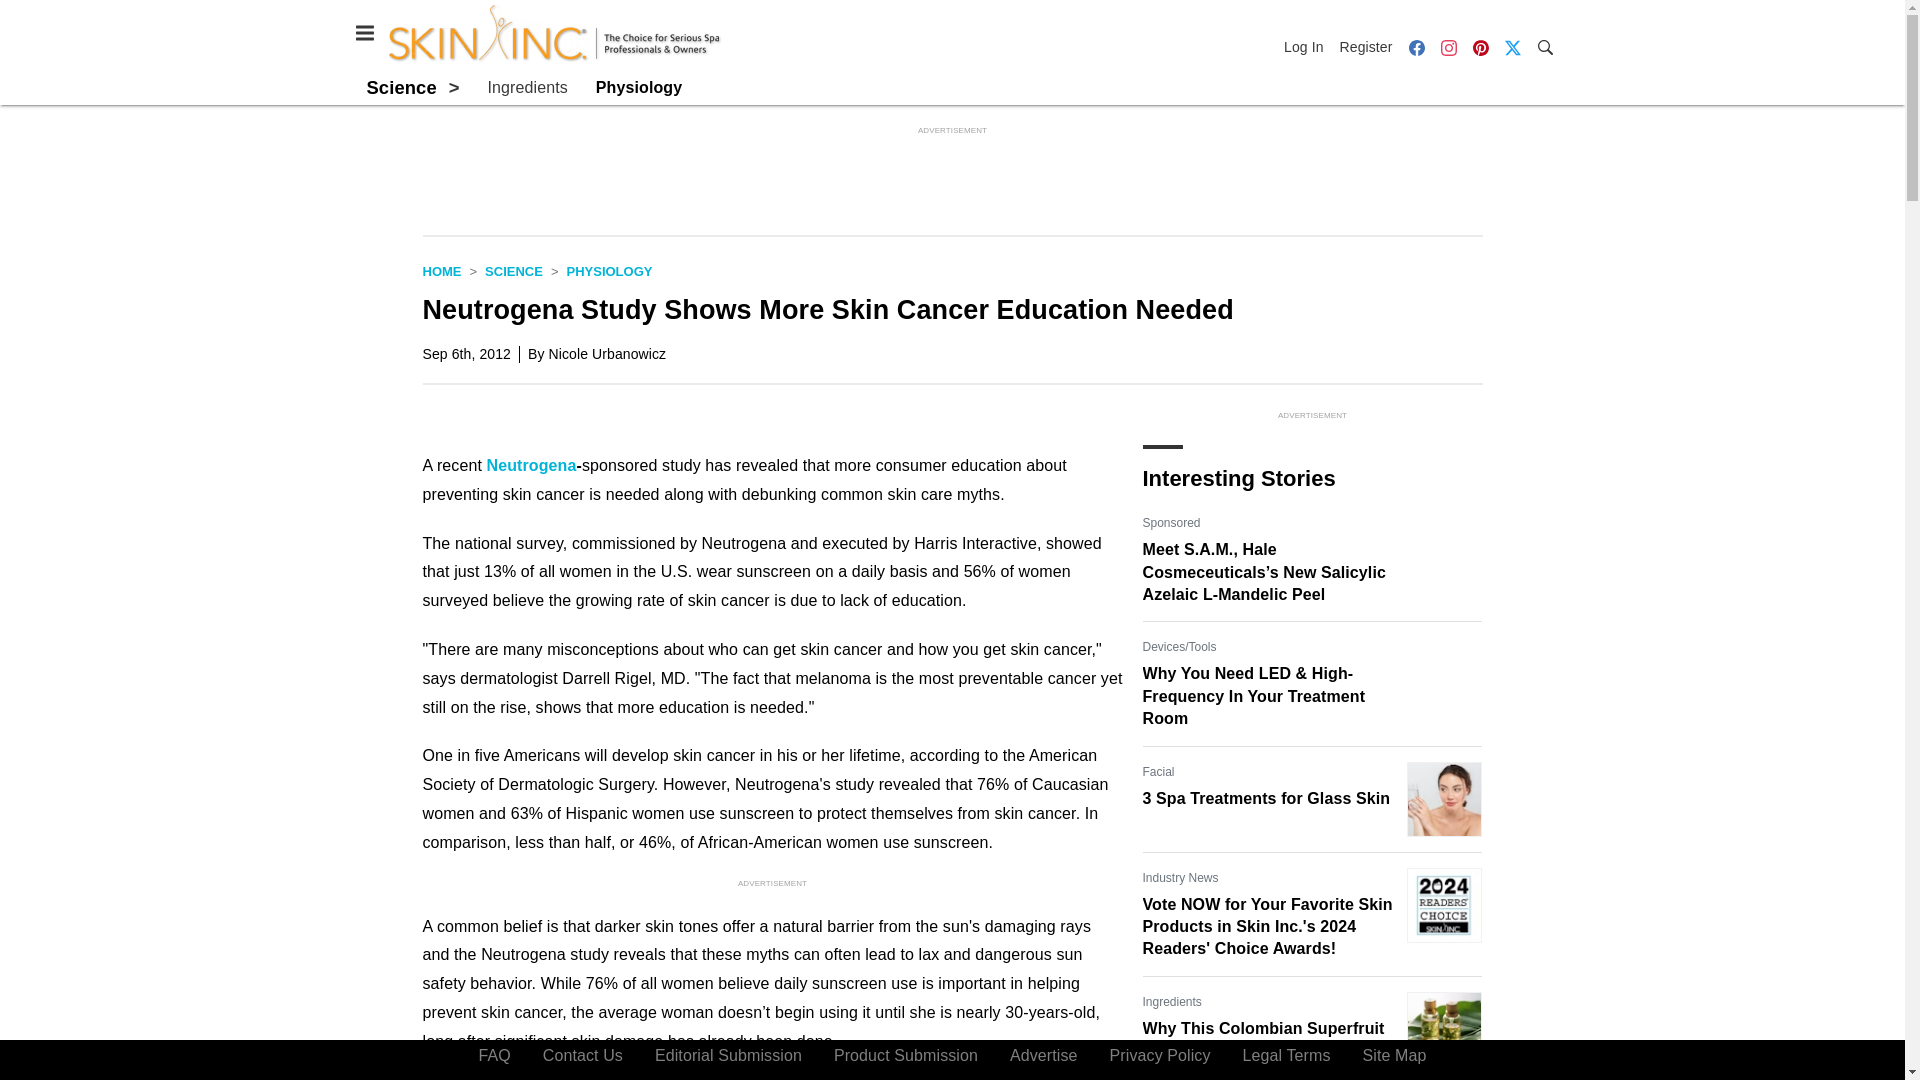  What do you see at coordinates (609, 270) in the screenshot?
I see `Physiology` at bounding box center [609, 270].